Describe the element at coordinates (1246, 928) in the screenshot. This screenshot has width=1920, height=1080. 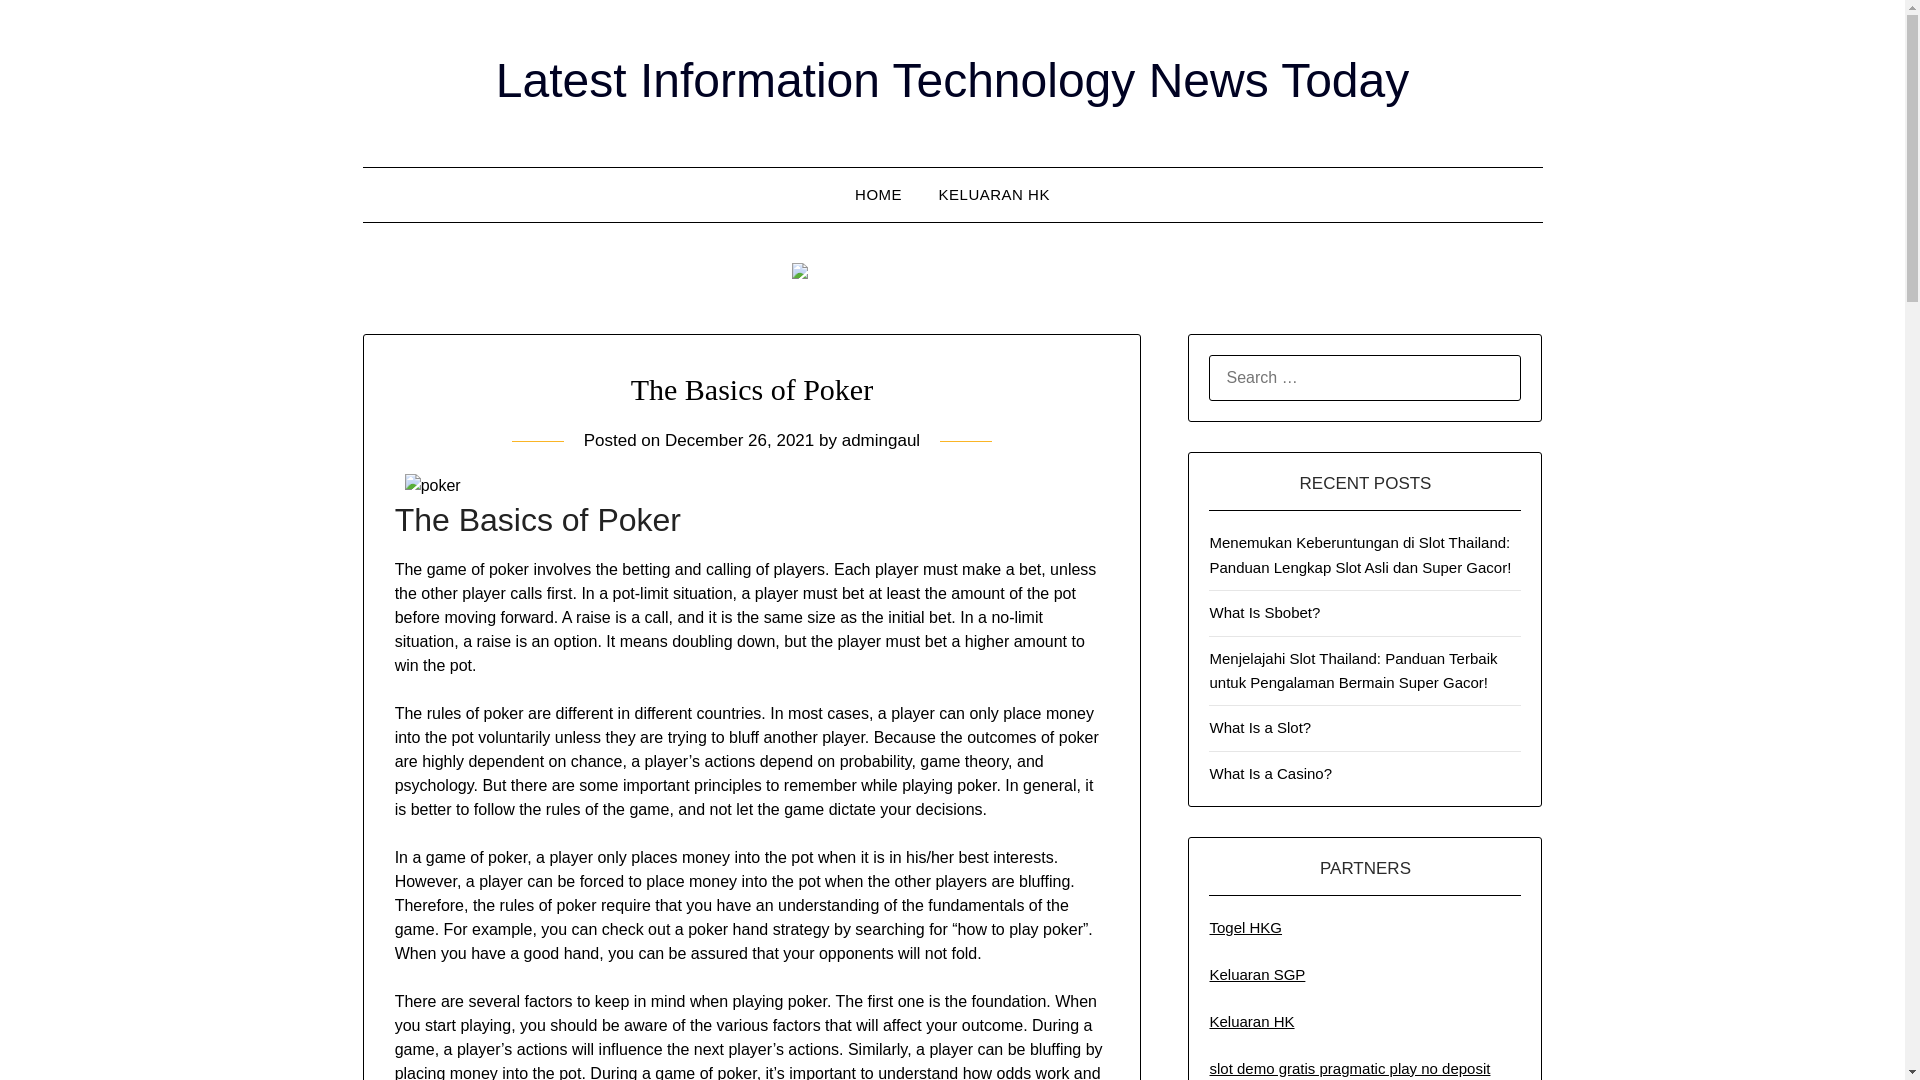
I see `Togel HKG` at that location.